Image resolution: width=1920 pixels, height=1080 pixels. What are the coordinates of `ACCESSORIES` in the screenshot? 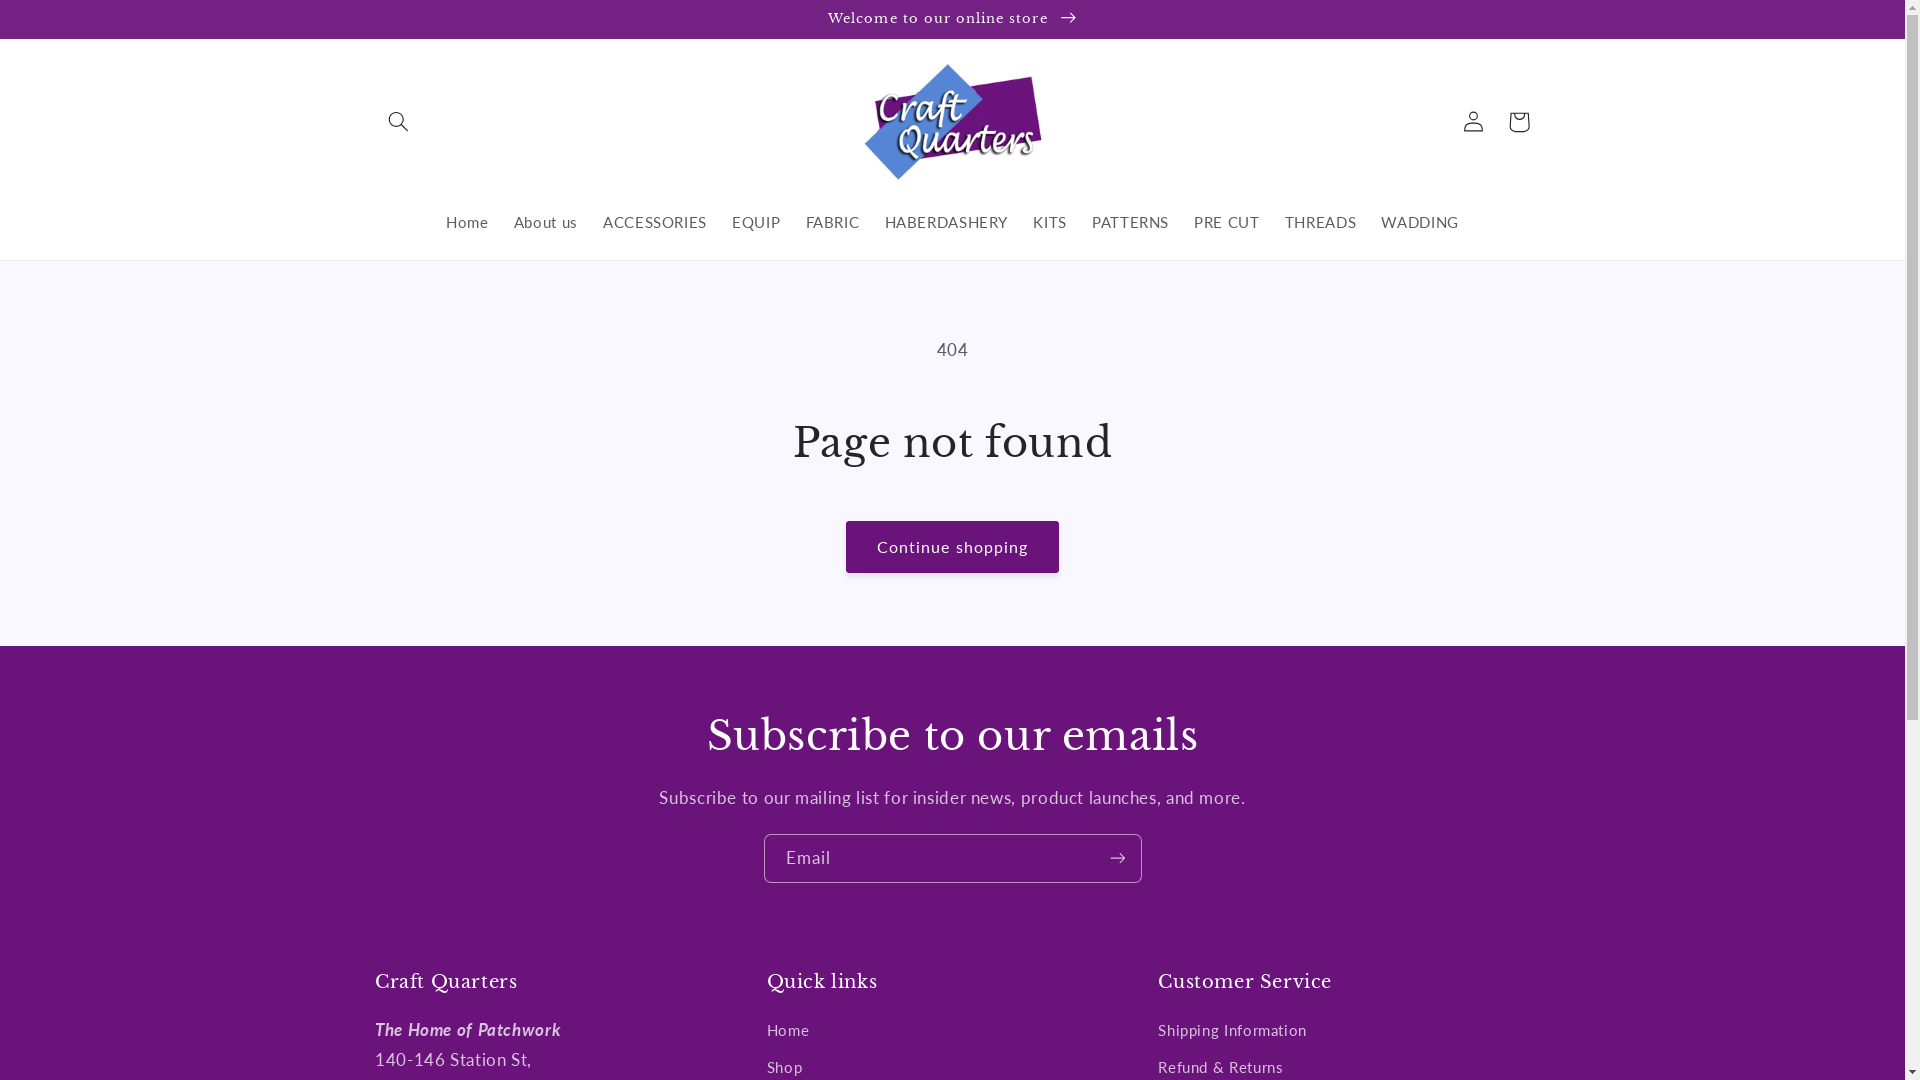 It's located at (654, 222).